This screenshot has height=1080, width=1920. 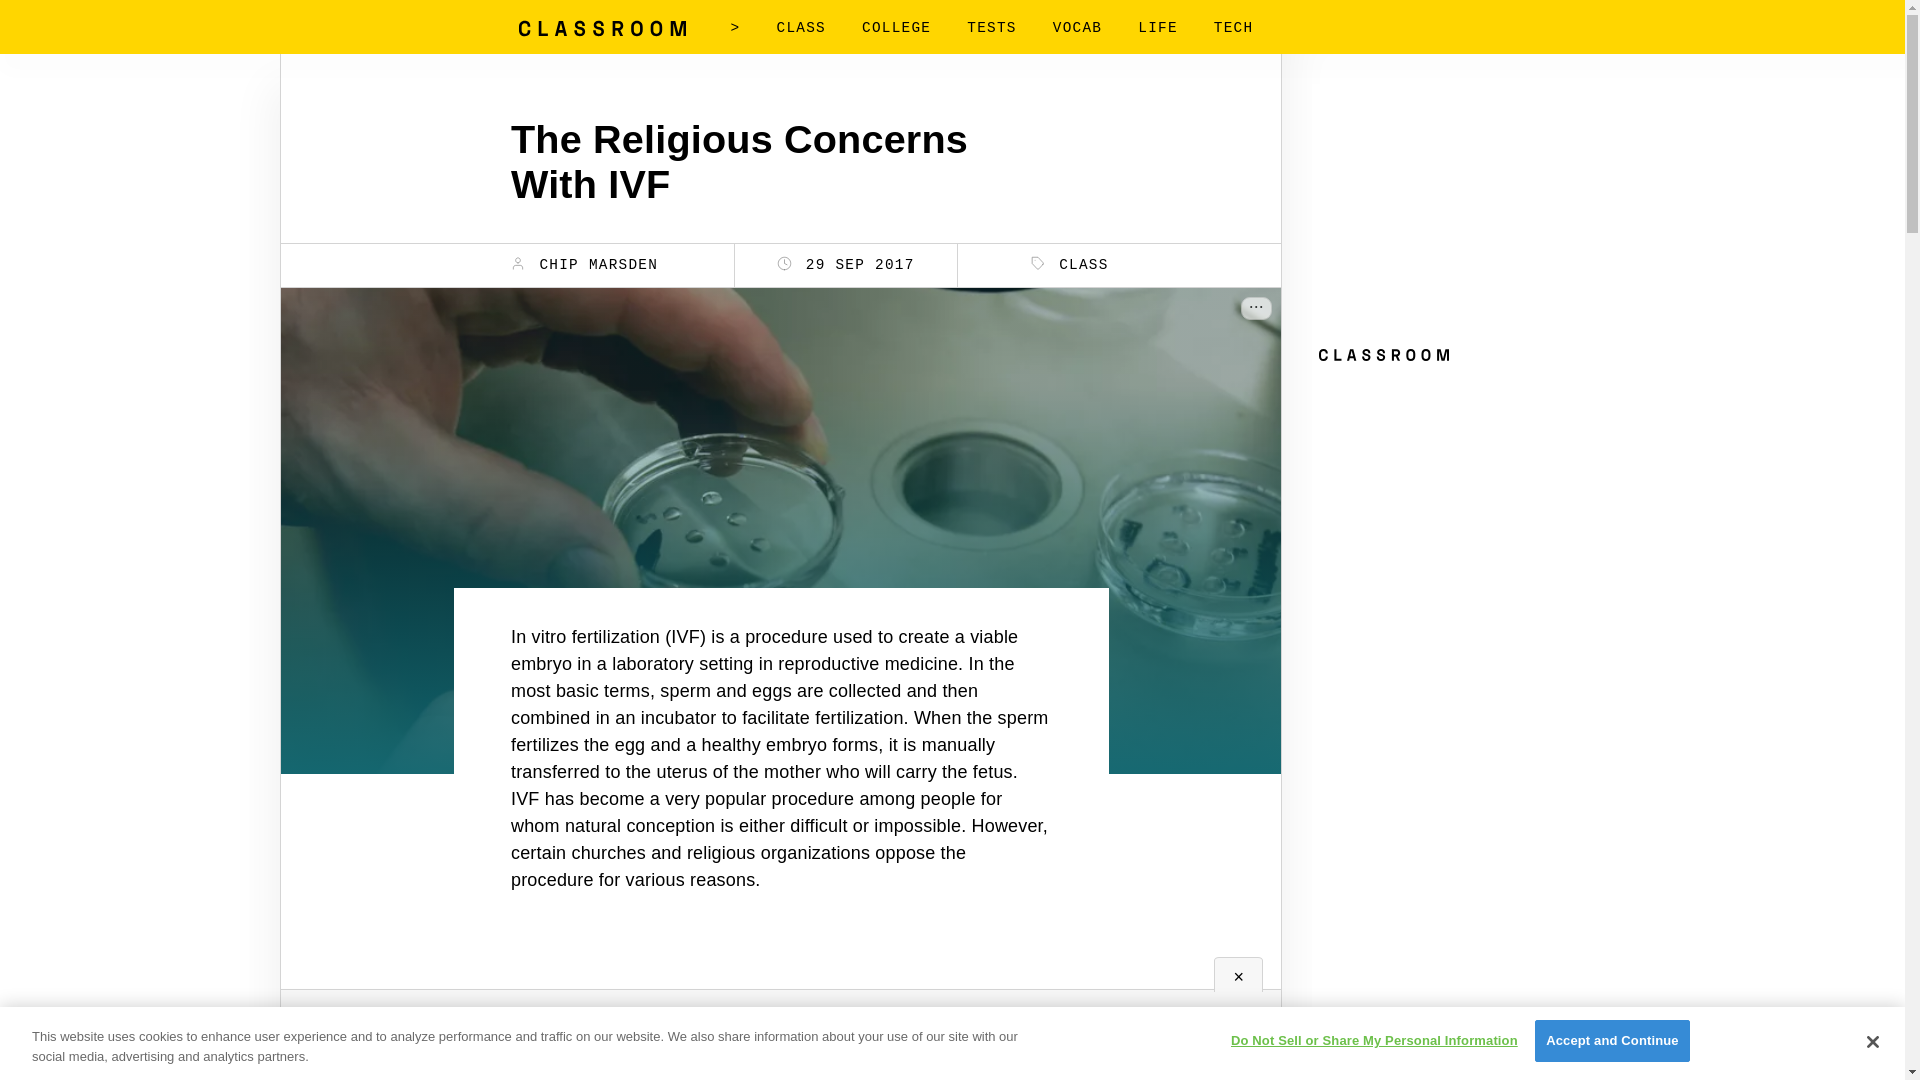 What do you see at coordinates (781, 1022) in the screenshot?
I see `3rd party ad content` at bounding box center [781, 1022].